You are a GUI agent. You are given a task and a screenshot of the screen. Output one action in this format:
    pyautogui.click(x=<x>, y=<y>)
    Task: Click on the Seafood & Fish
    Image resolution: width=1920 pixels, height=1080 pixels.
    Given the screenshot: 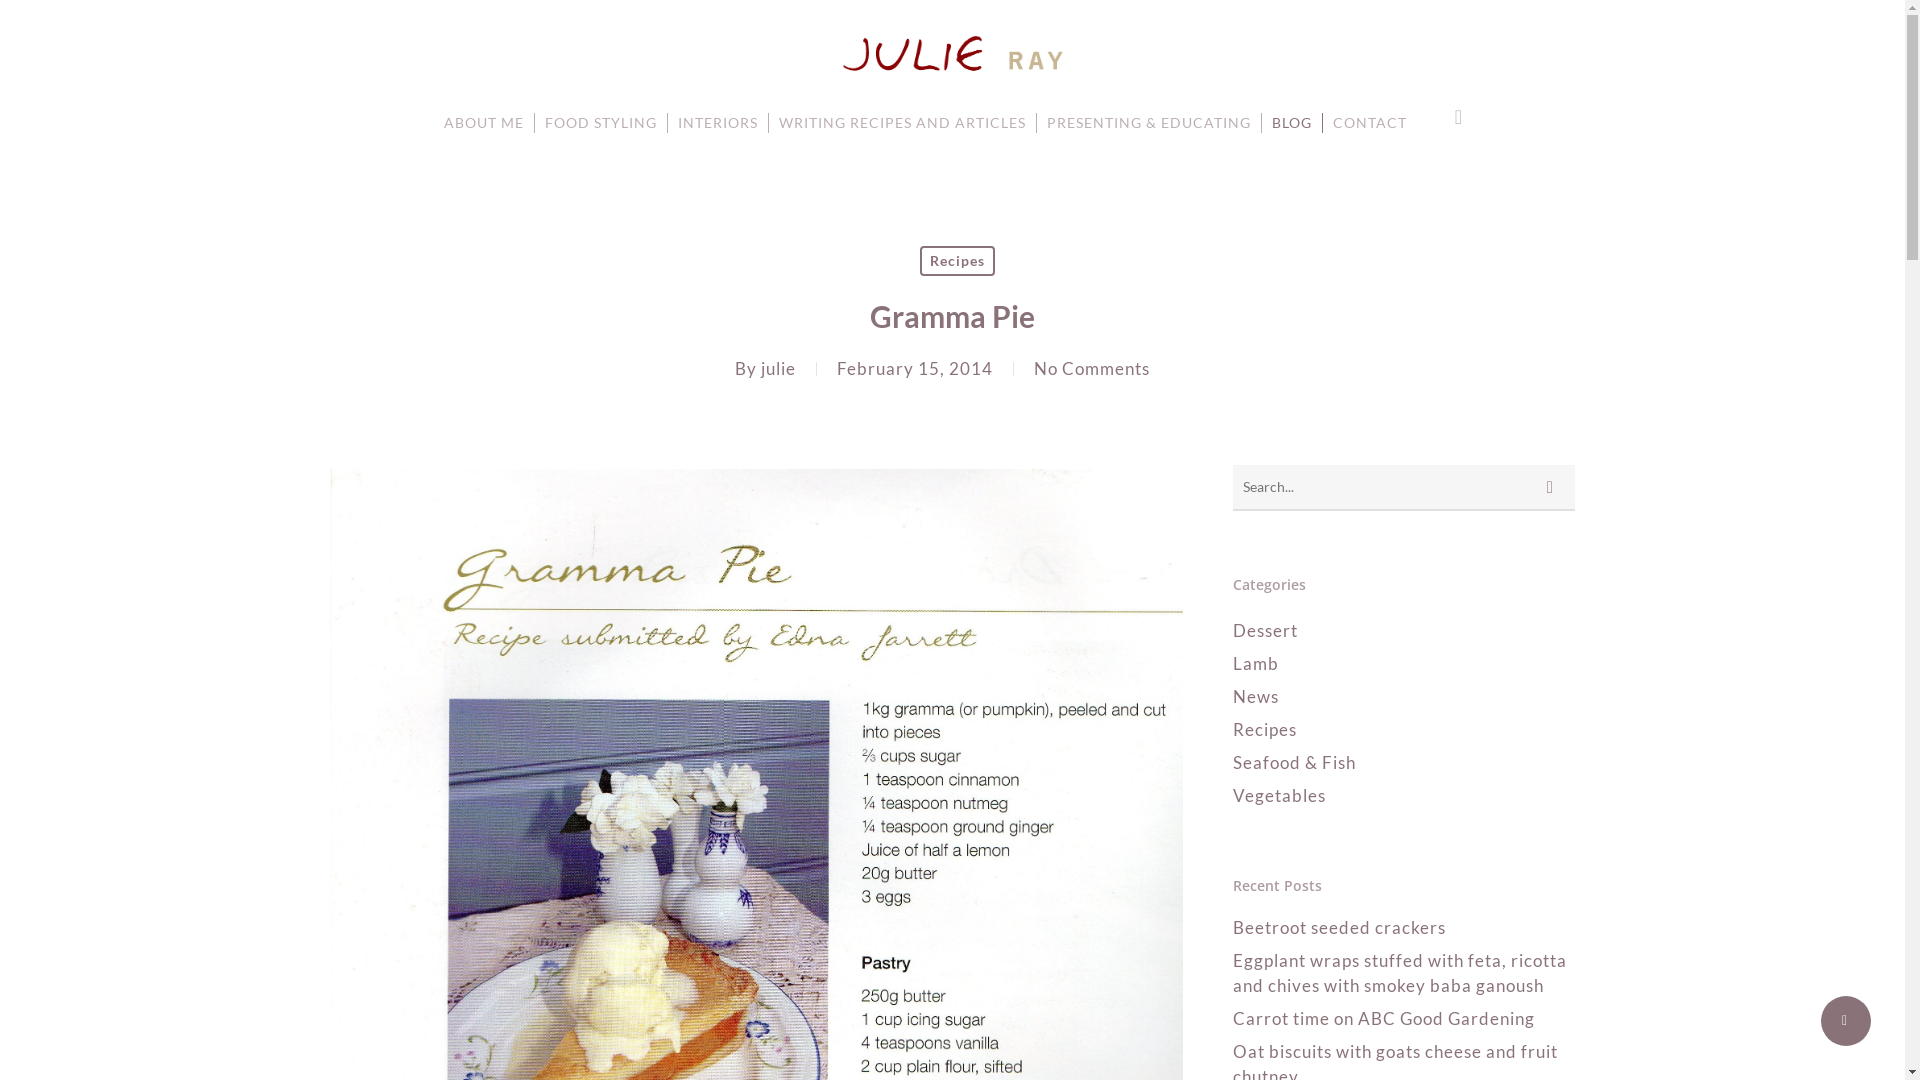 What is the action you would take?
    pyautogui.click(x=1404, y=762)
    